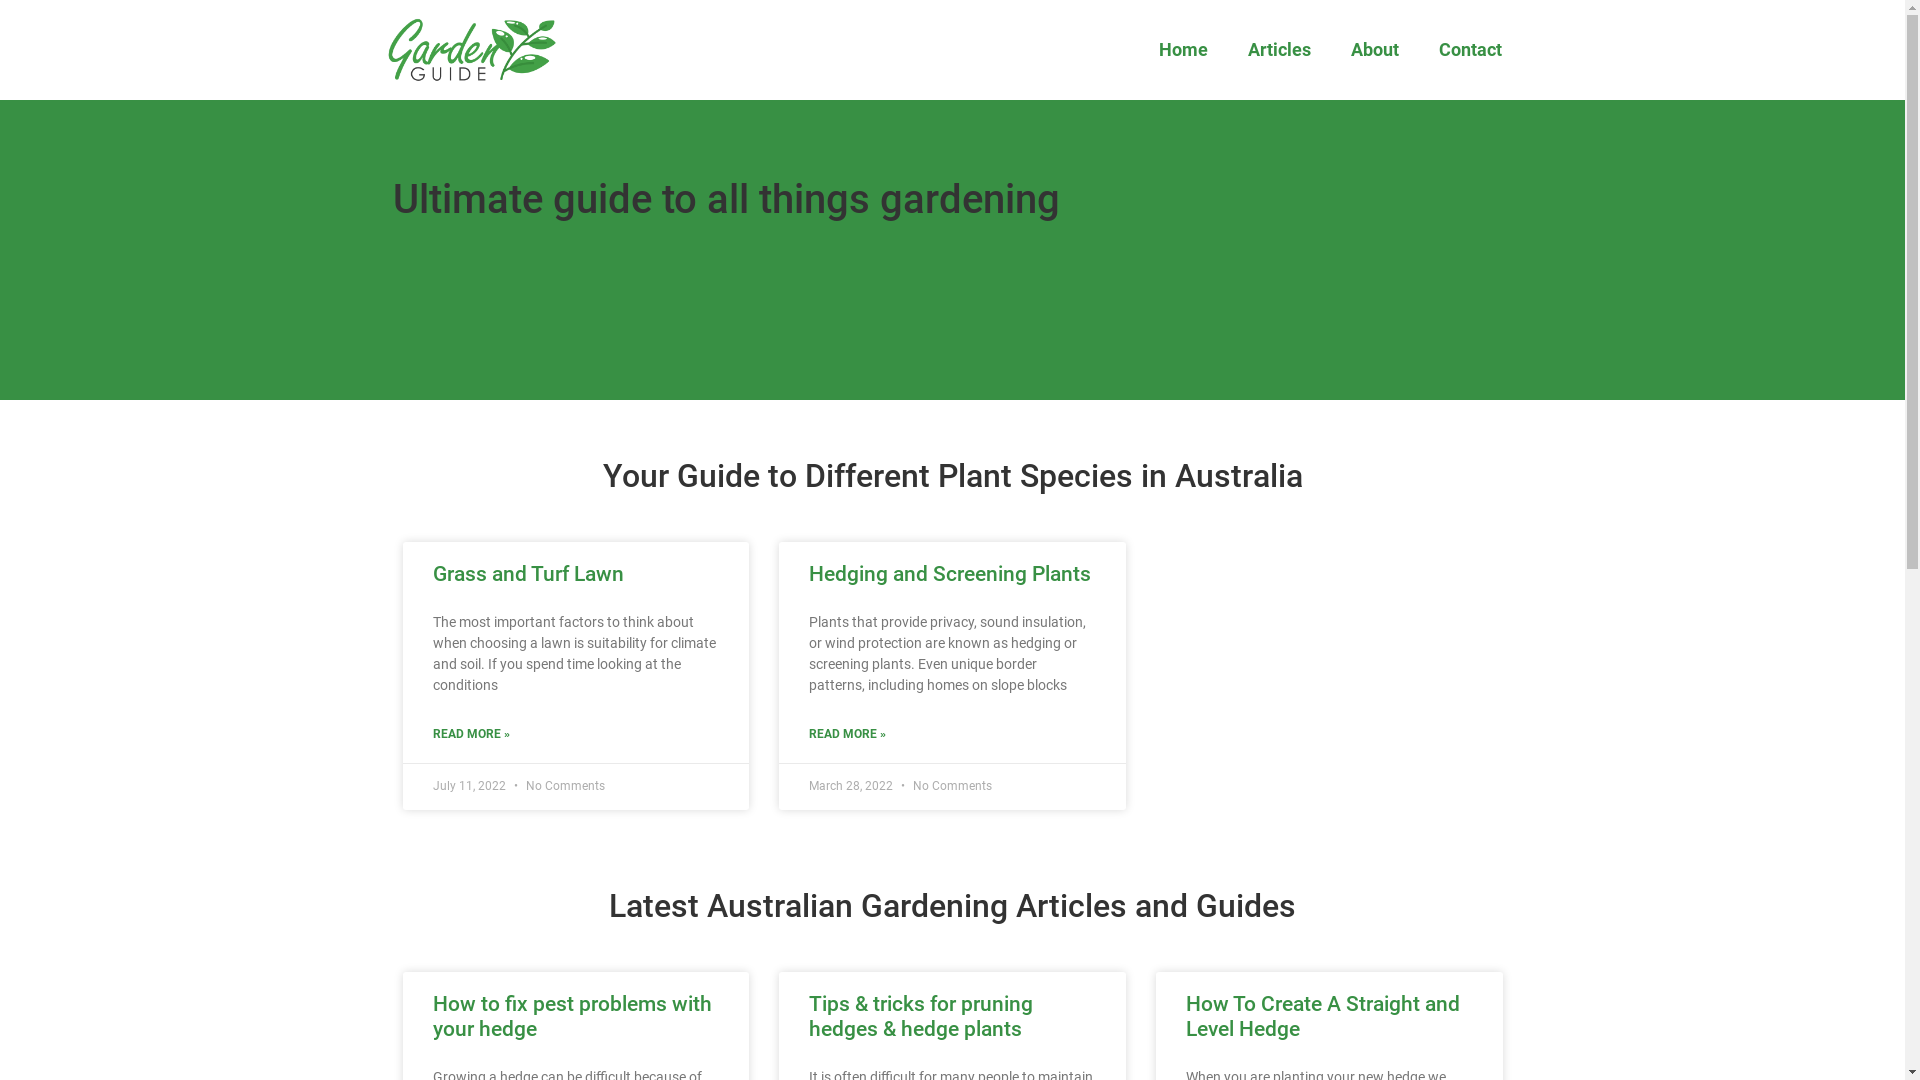 This screenshot has width=1920, height=1080. Describe the element at coordinates (921, 1016) in the screenshot. I see `Tips & tricks for pruning hedges & hedge plants` at that location.